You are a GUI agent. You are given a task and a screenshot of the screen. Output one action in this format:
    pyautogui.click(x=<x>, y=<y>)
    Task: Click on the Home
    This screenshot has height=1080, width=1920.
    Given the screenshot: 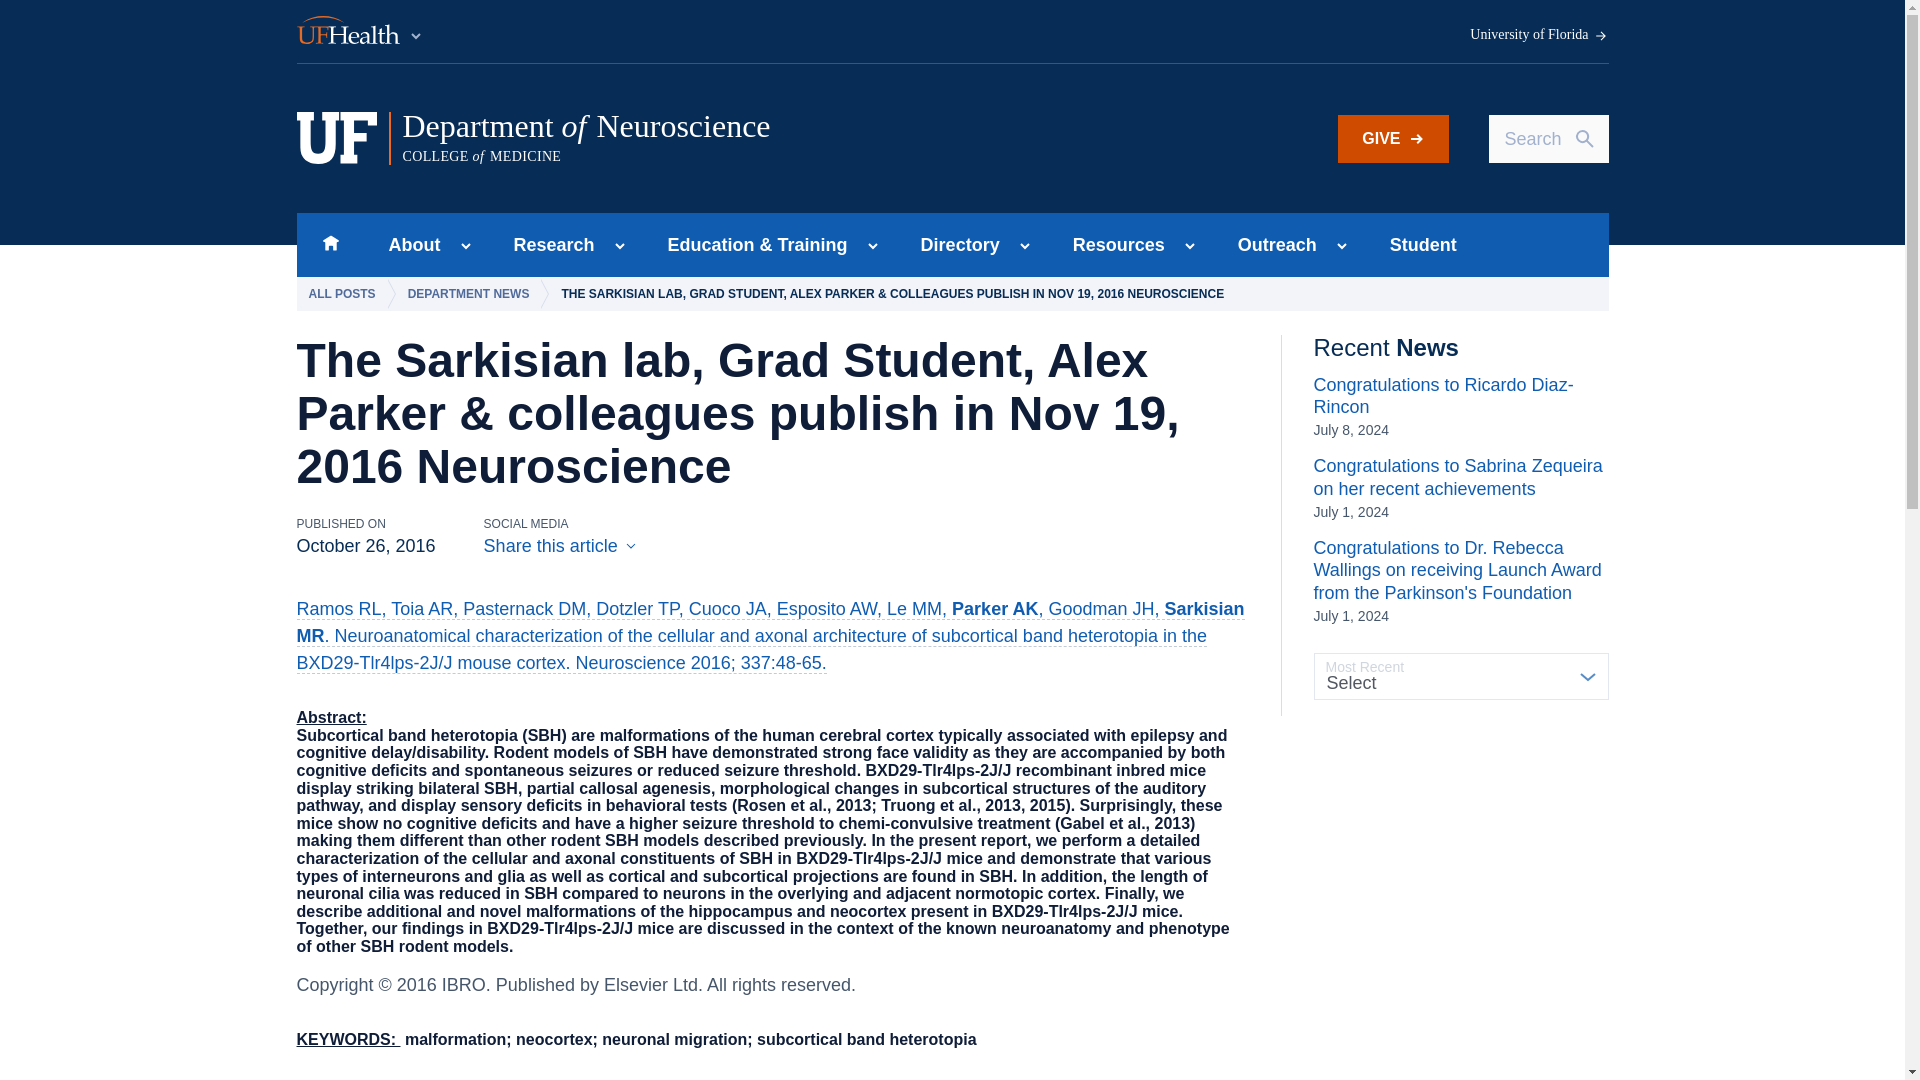 What is the action you would take?
    pyautogui.click(x=679, y=138)
    